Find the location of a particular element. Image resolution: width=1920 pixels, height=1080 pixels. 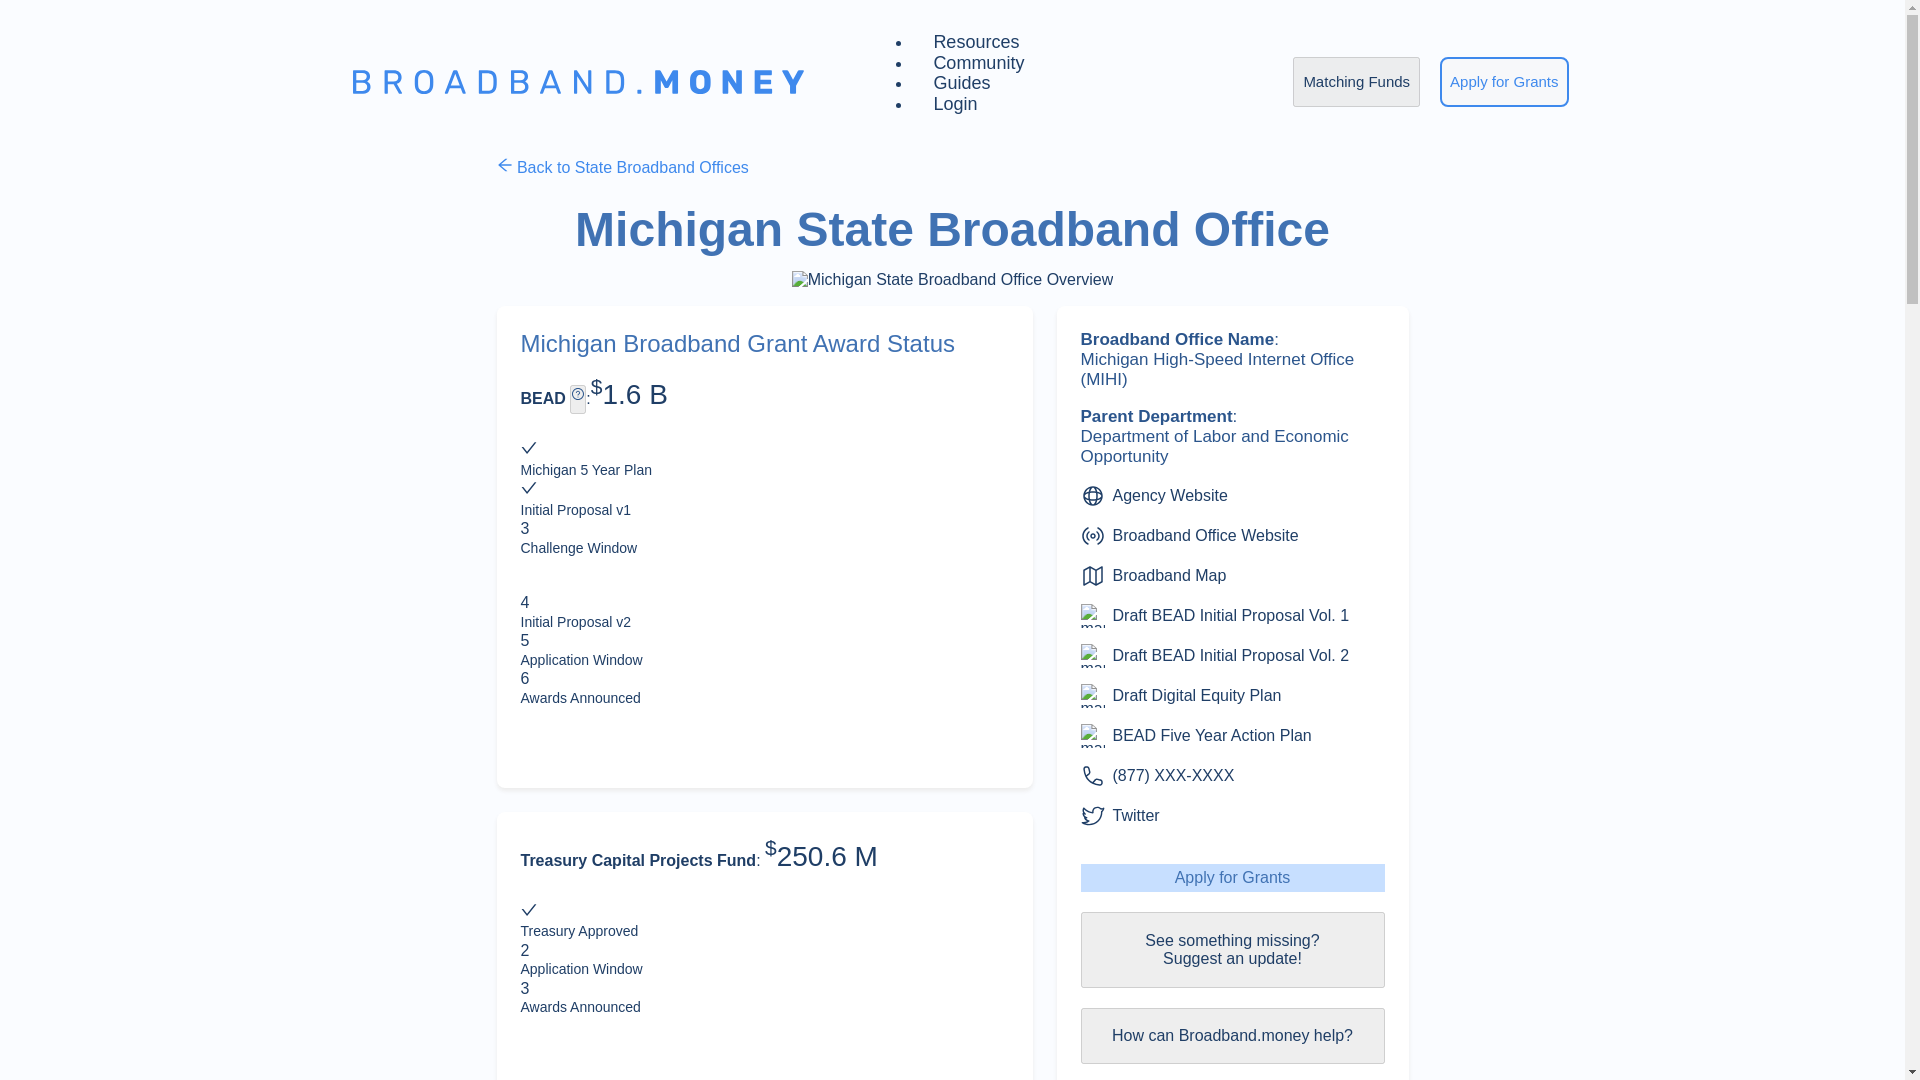

Matching Funds is located at coordinates (1356, 81).